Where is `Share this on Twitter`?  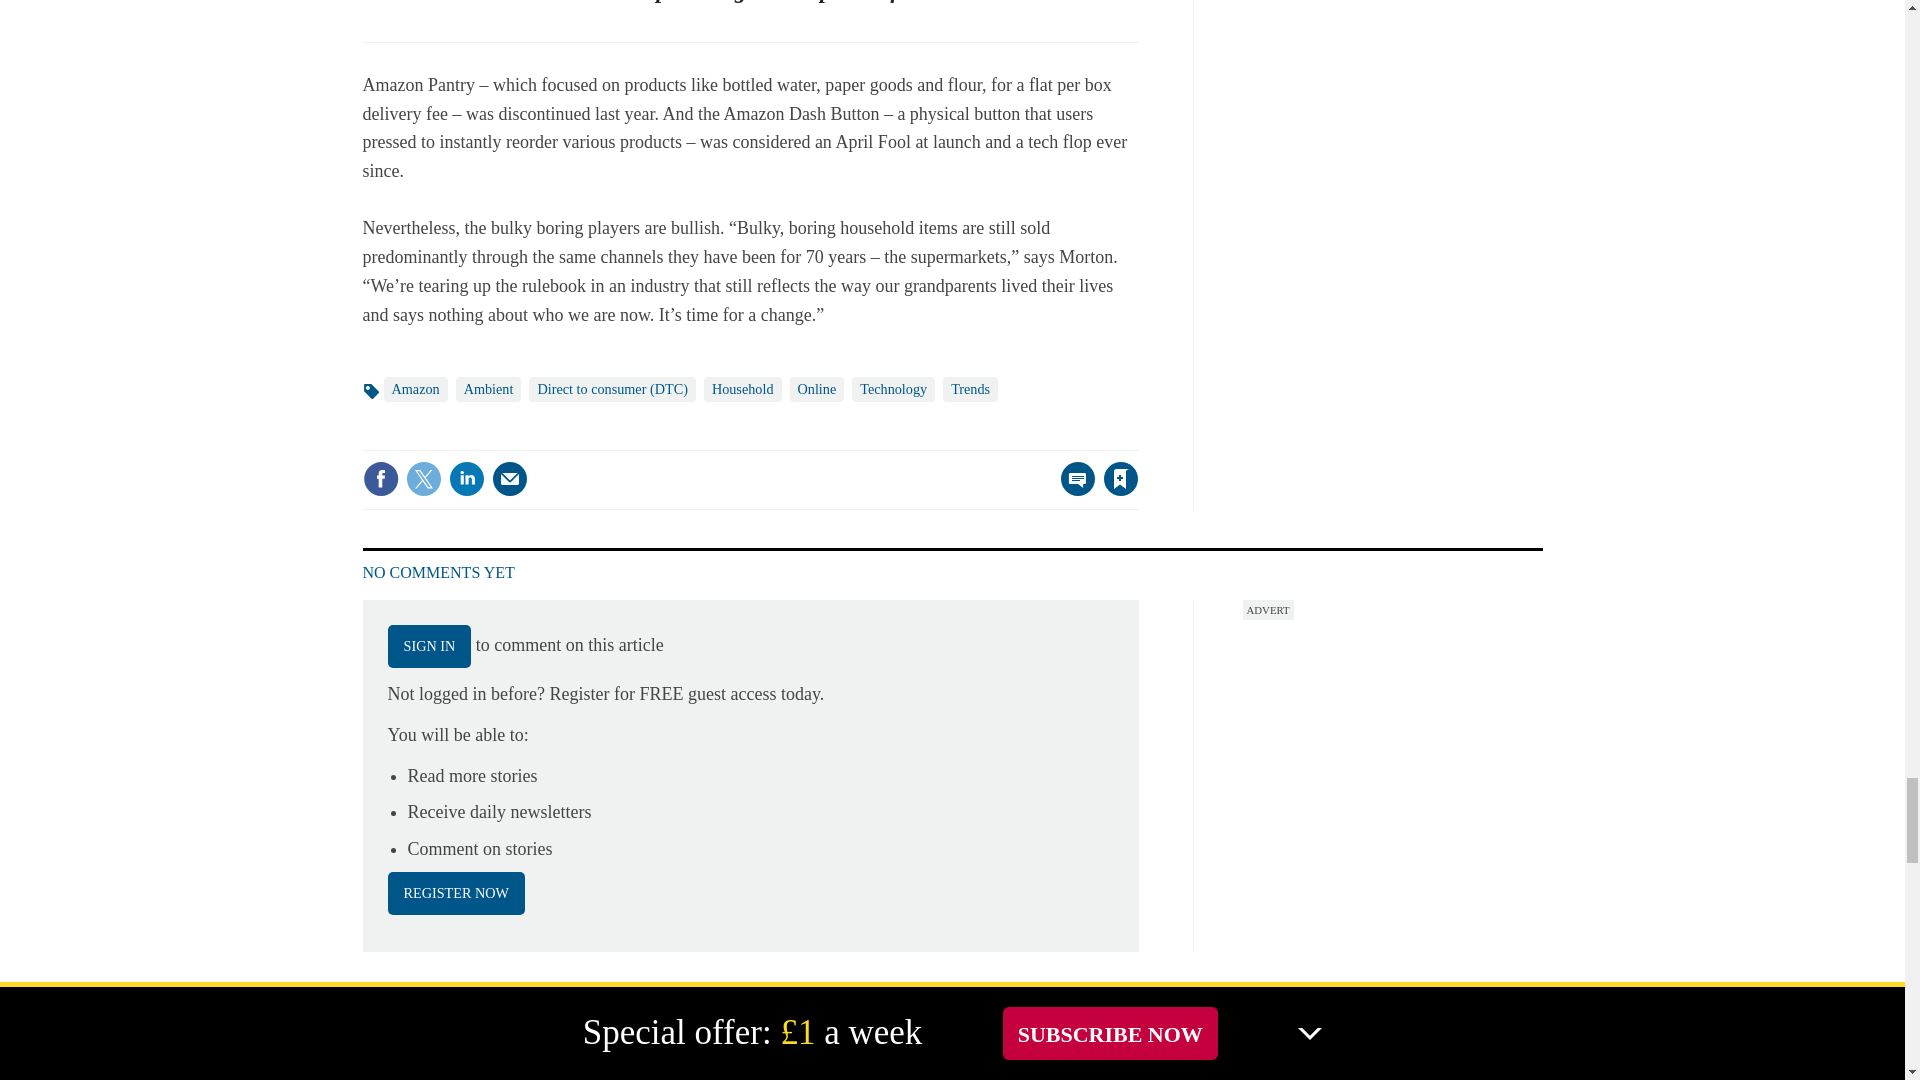 Share this on Twitter is located at coordinates (423, 478).